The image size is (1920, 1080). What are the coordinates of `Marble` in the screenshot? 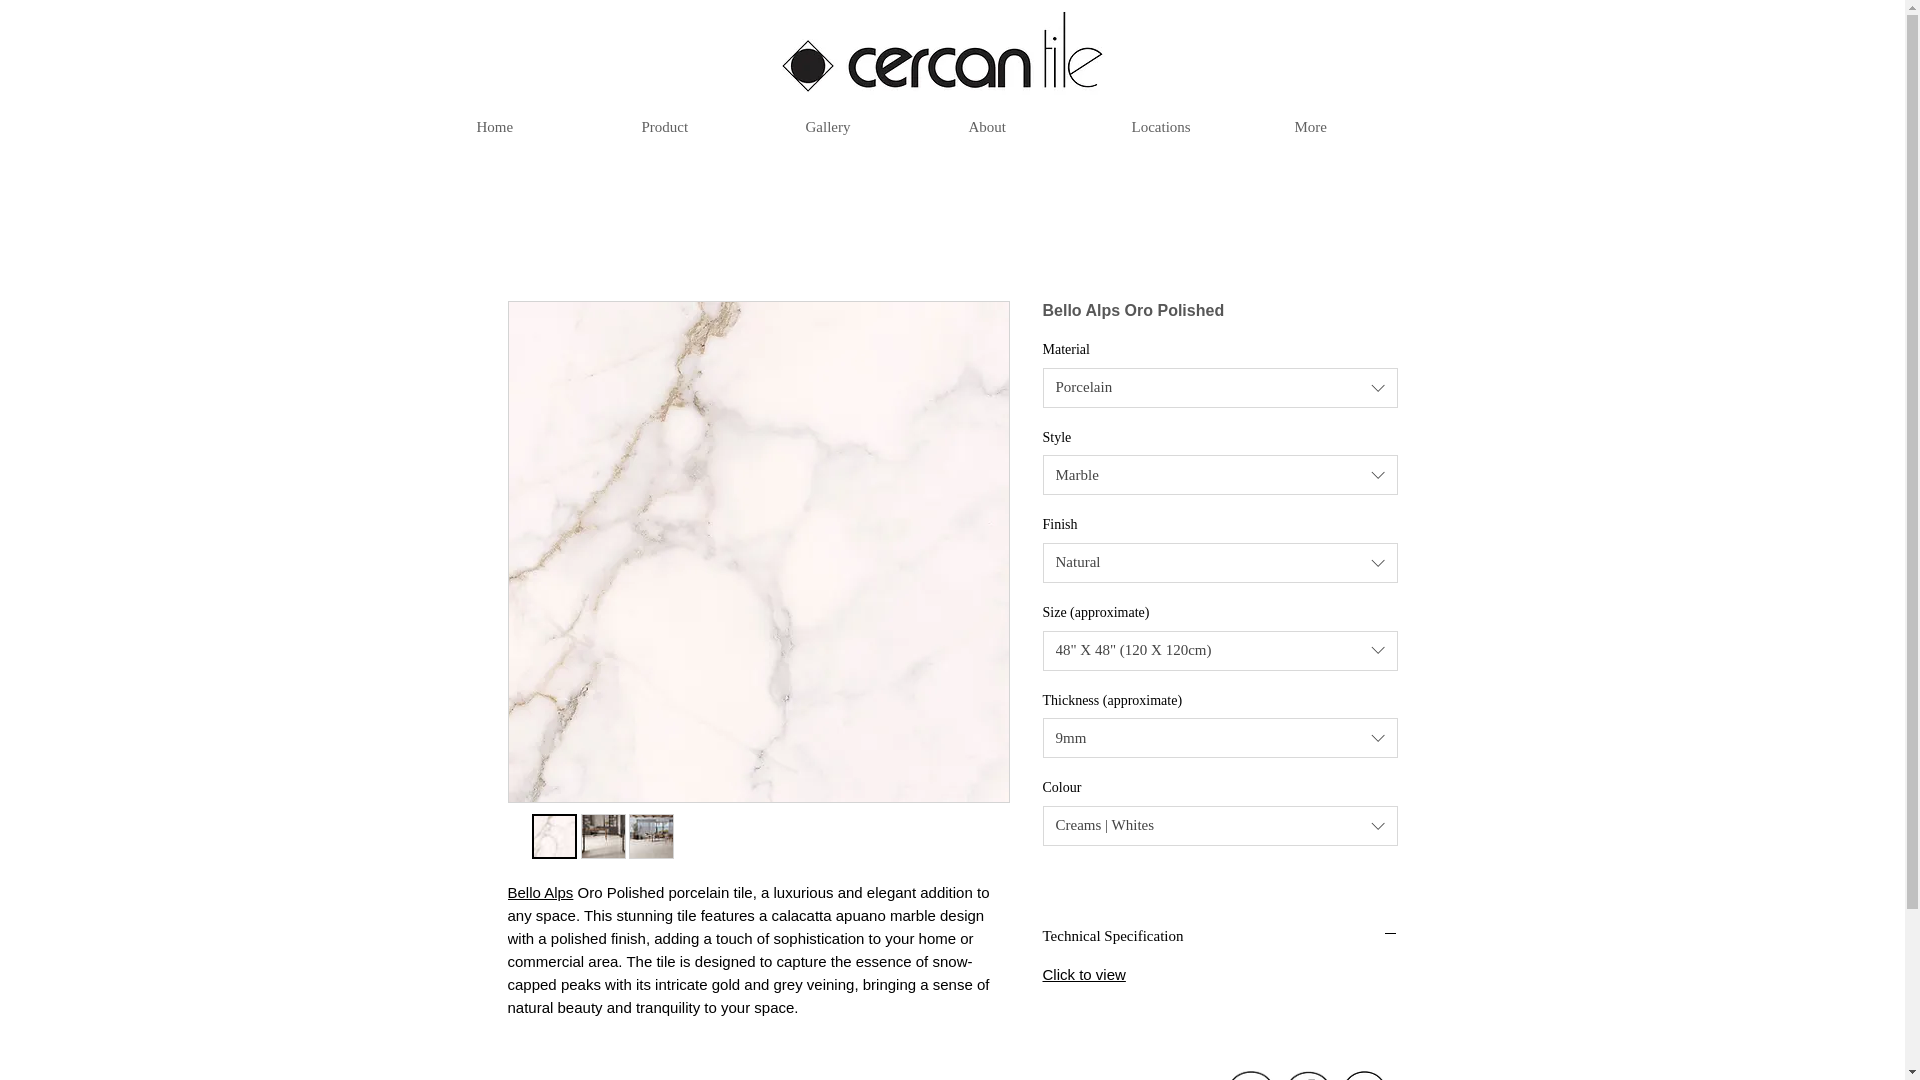 It's located at (1220, 474).